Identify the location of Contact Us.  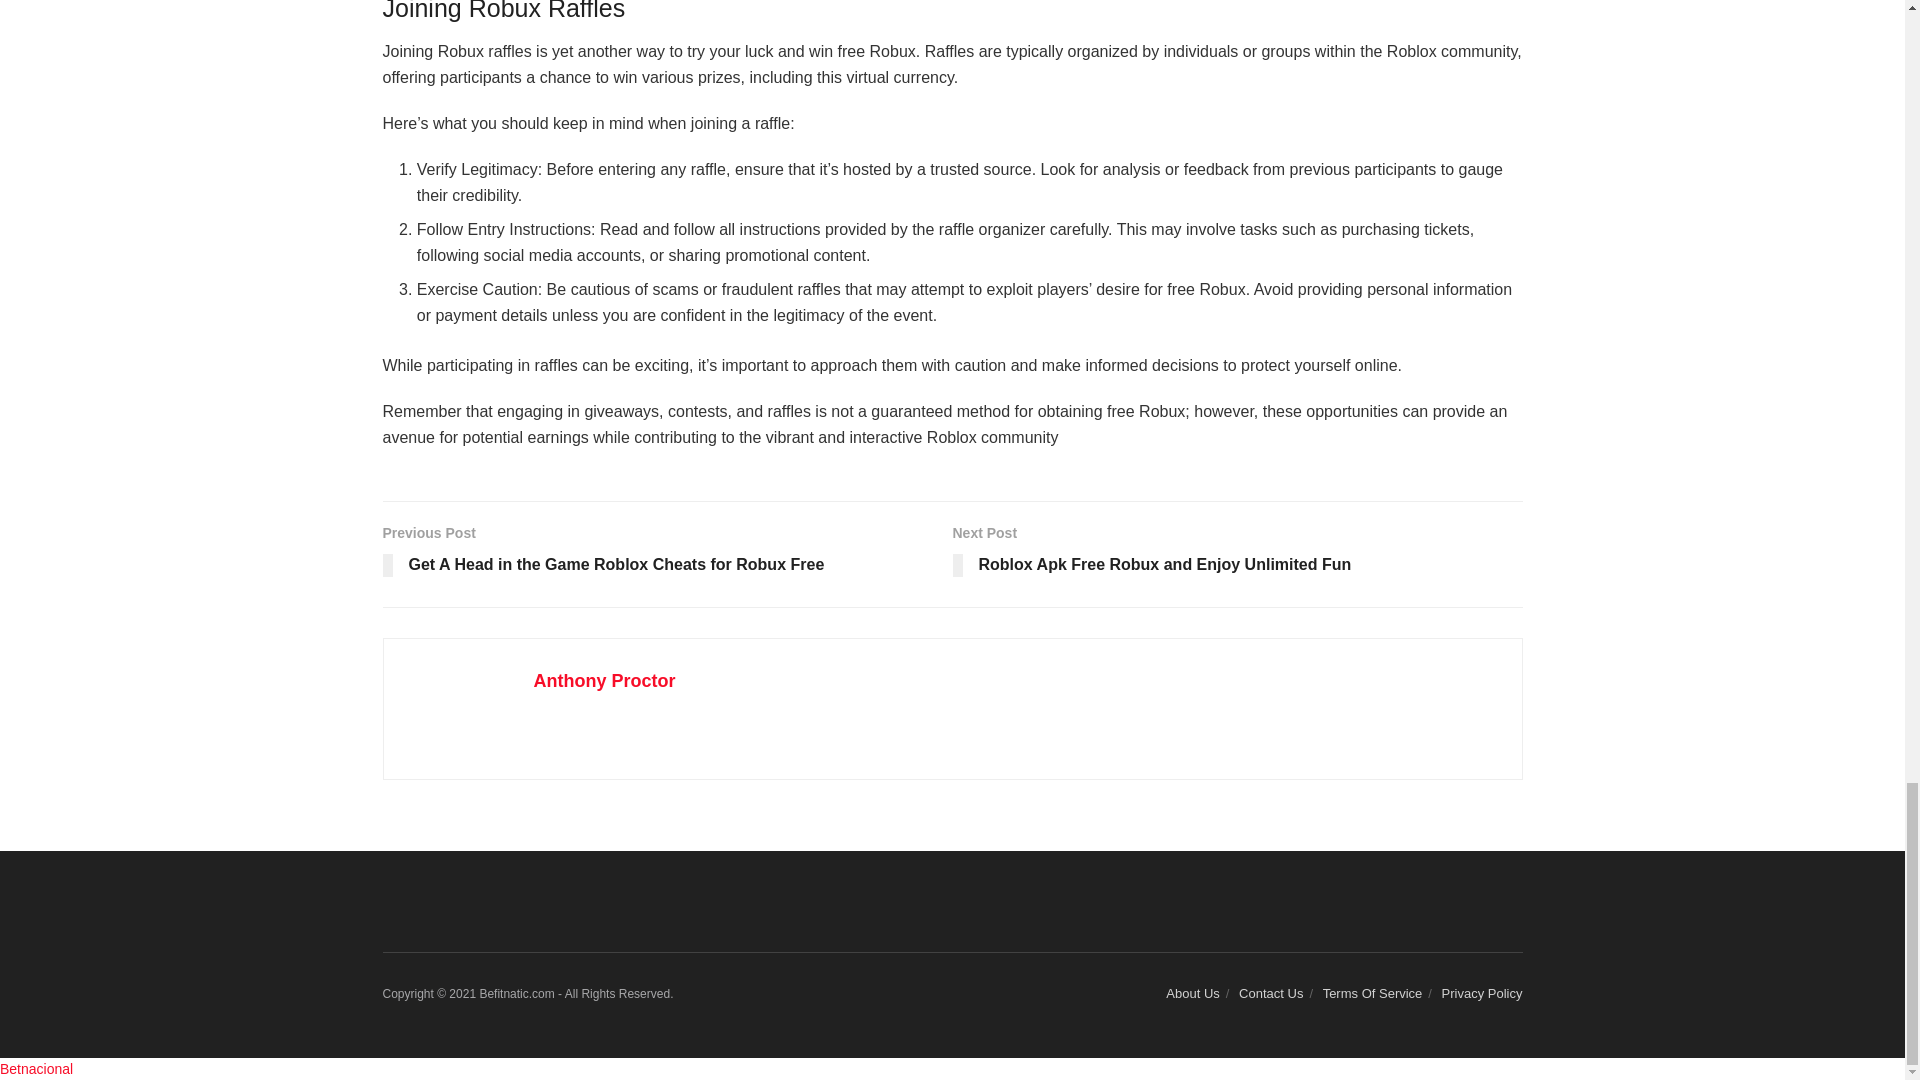
(1237, 554).